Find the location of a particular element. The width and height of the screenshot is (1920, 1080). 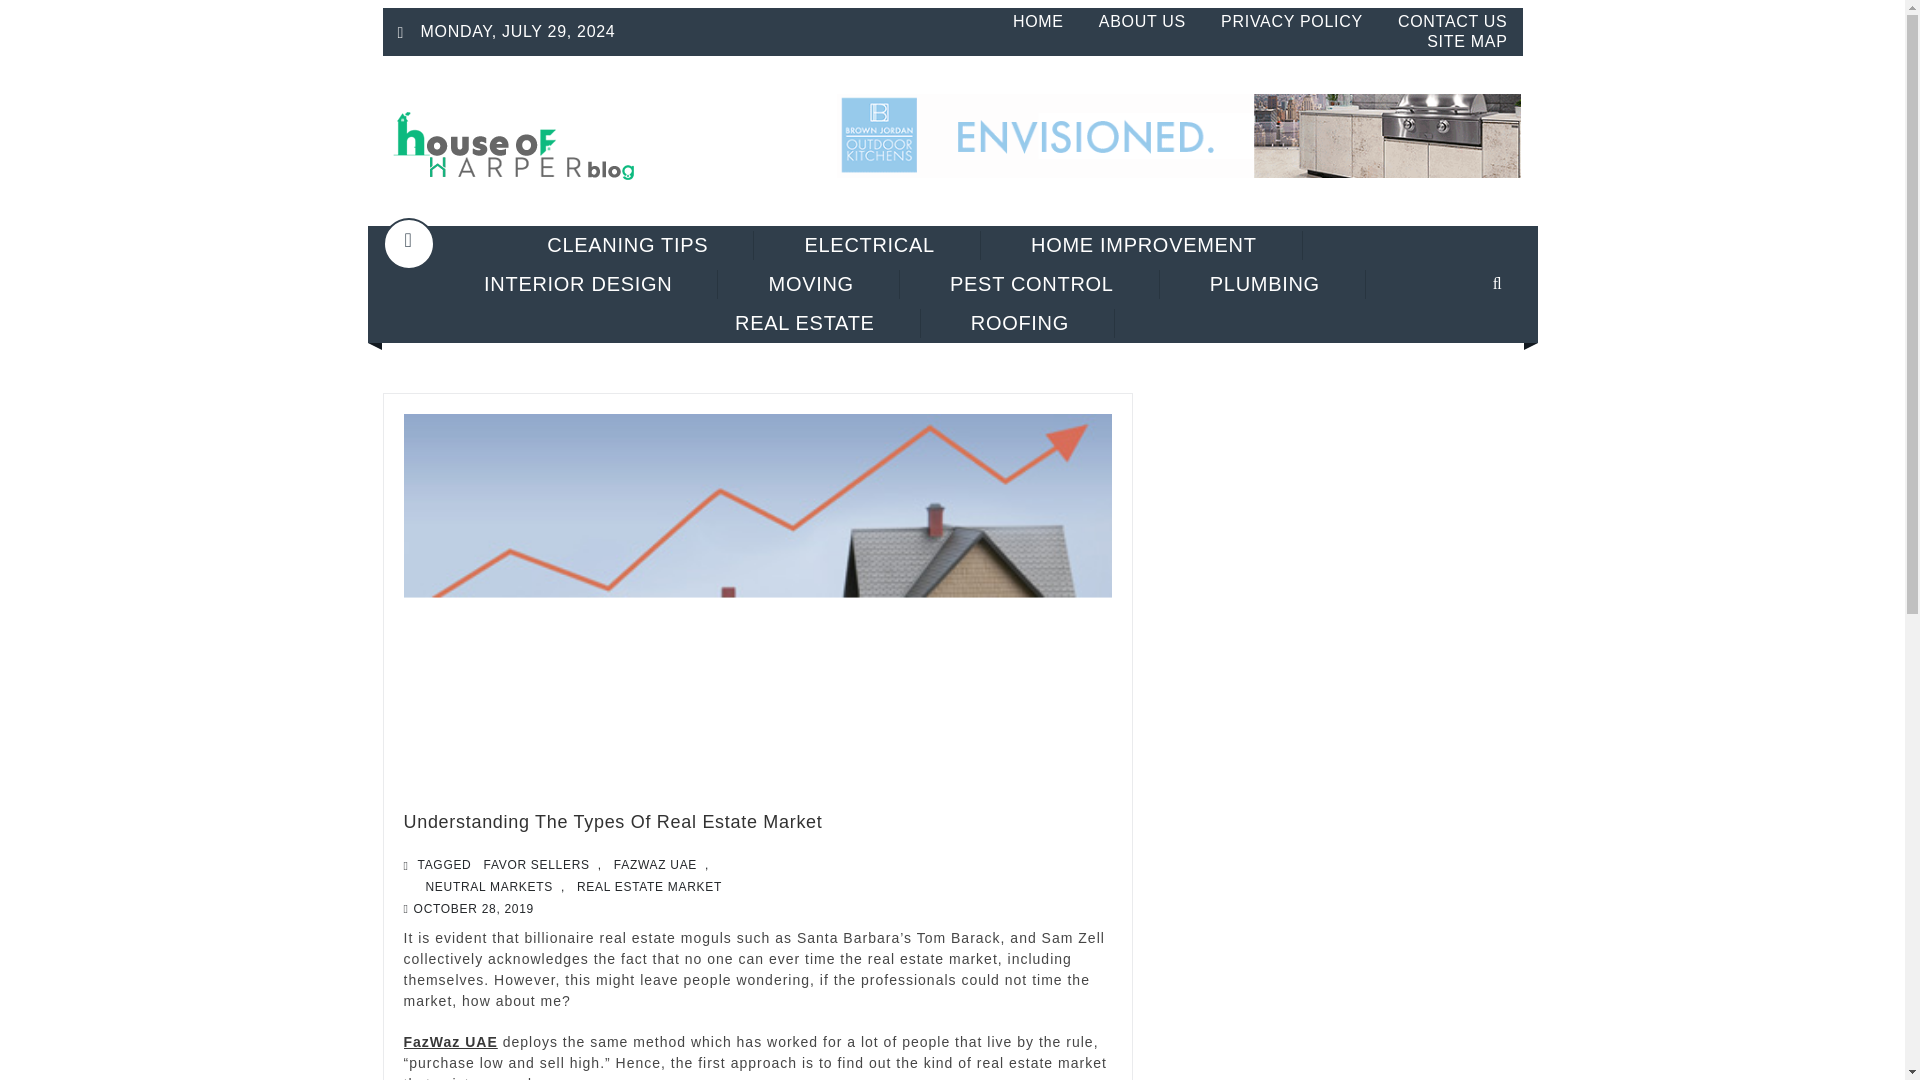

FazWaz UAE is located at coordinates (450, 1041).